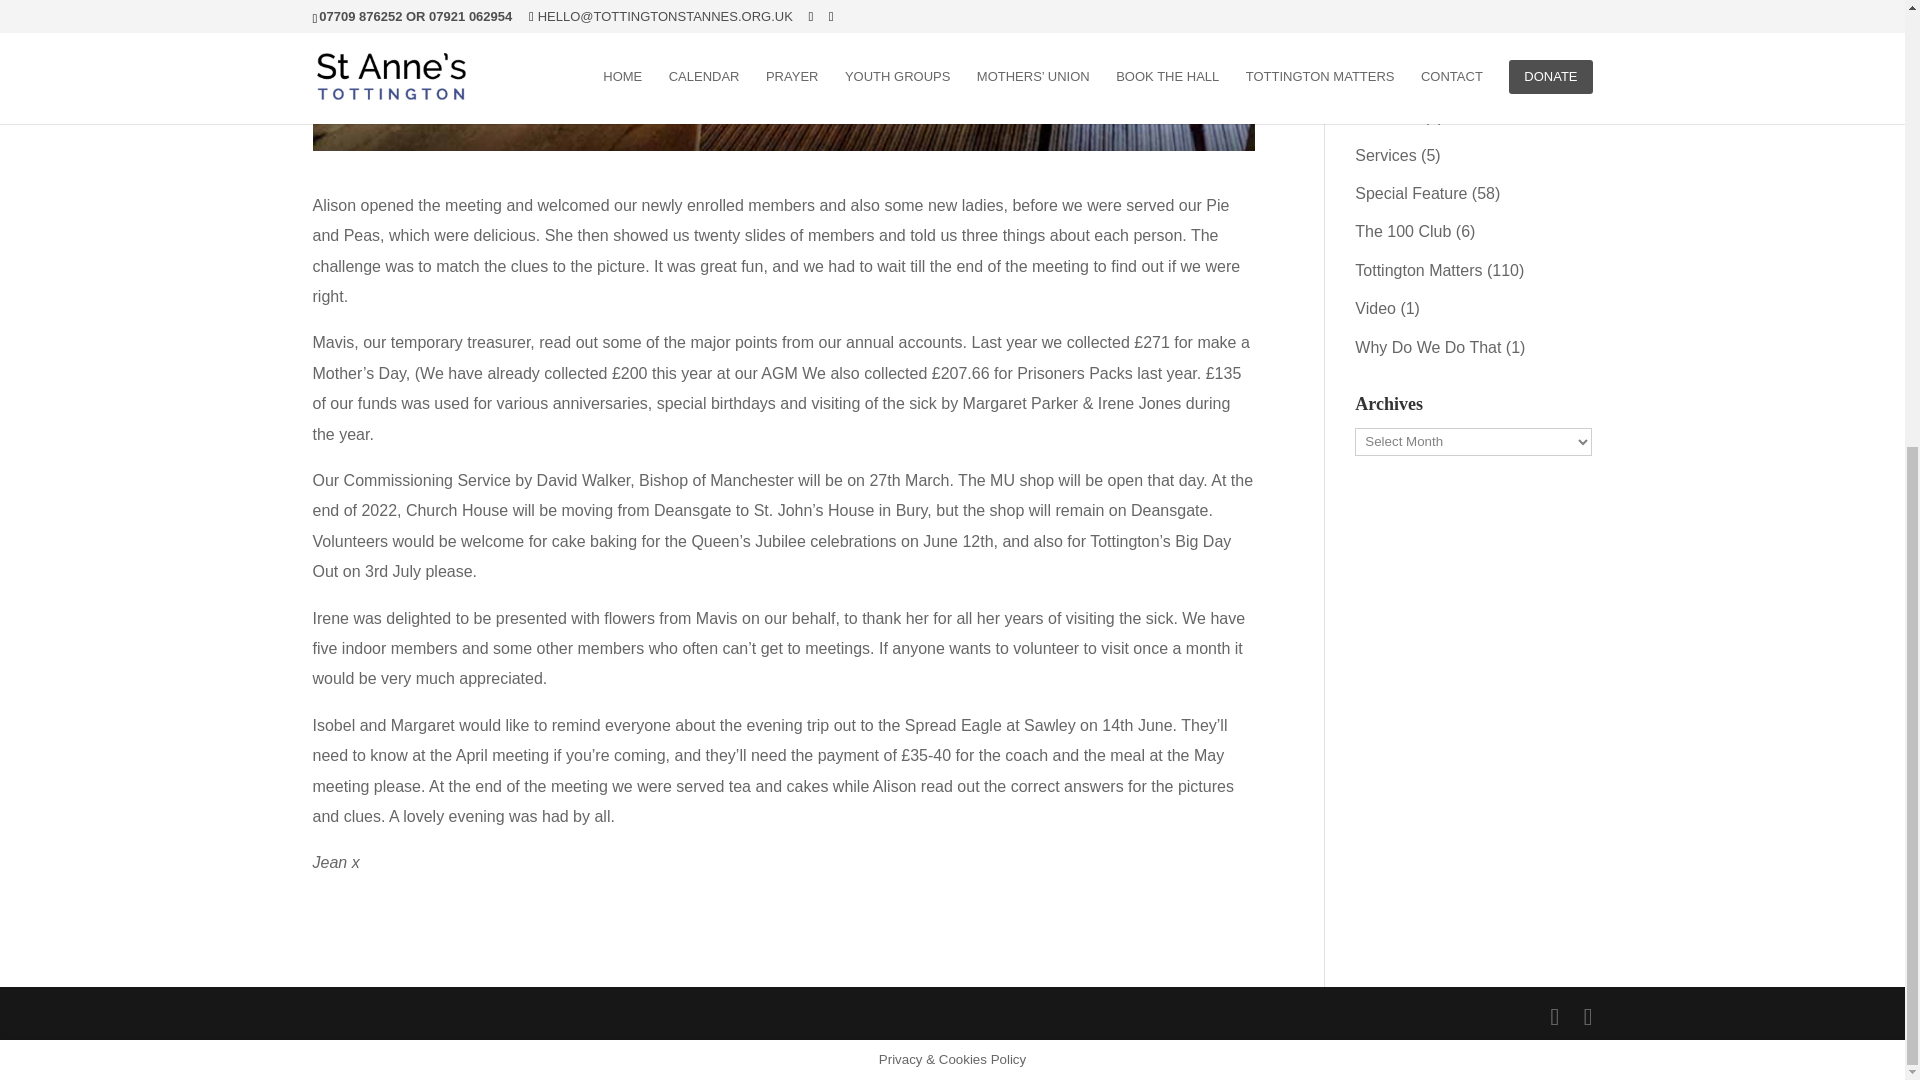 This screenshot has width=1920, height=1080. What do you see at coordinates (1410, 192) in the screenshot?
I see `Special Feature` at bounding box center [1410, 192].